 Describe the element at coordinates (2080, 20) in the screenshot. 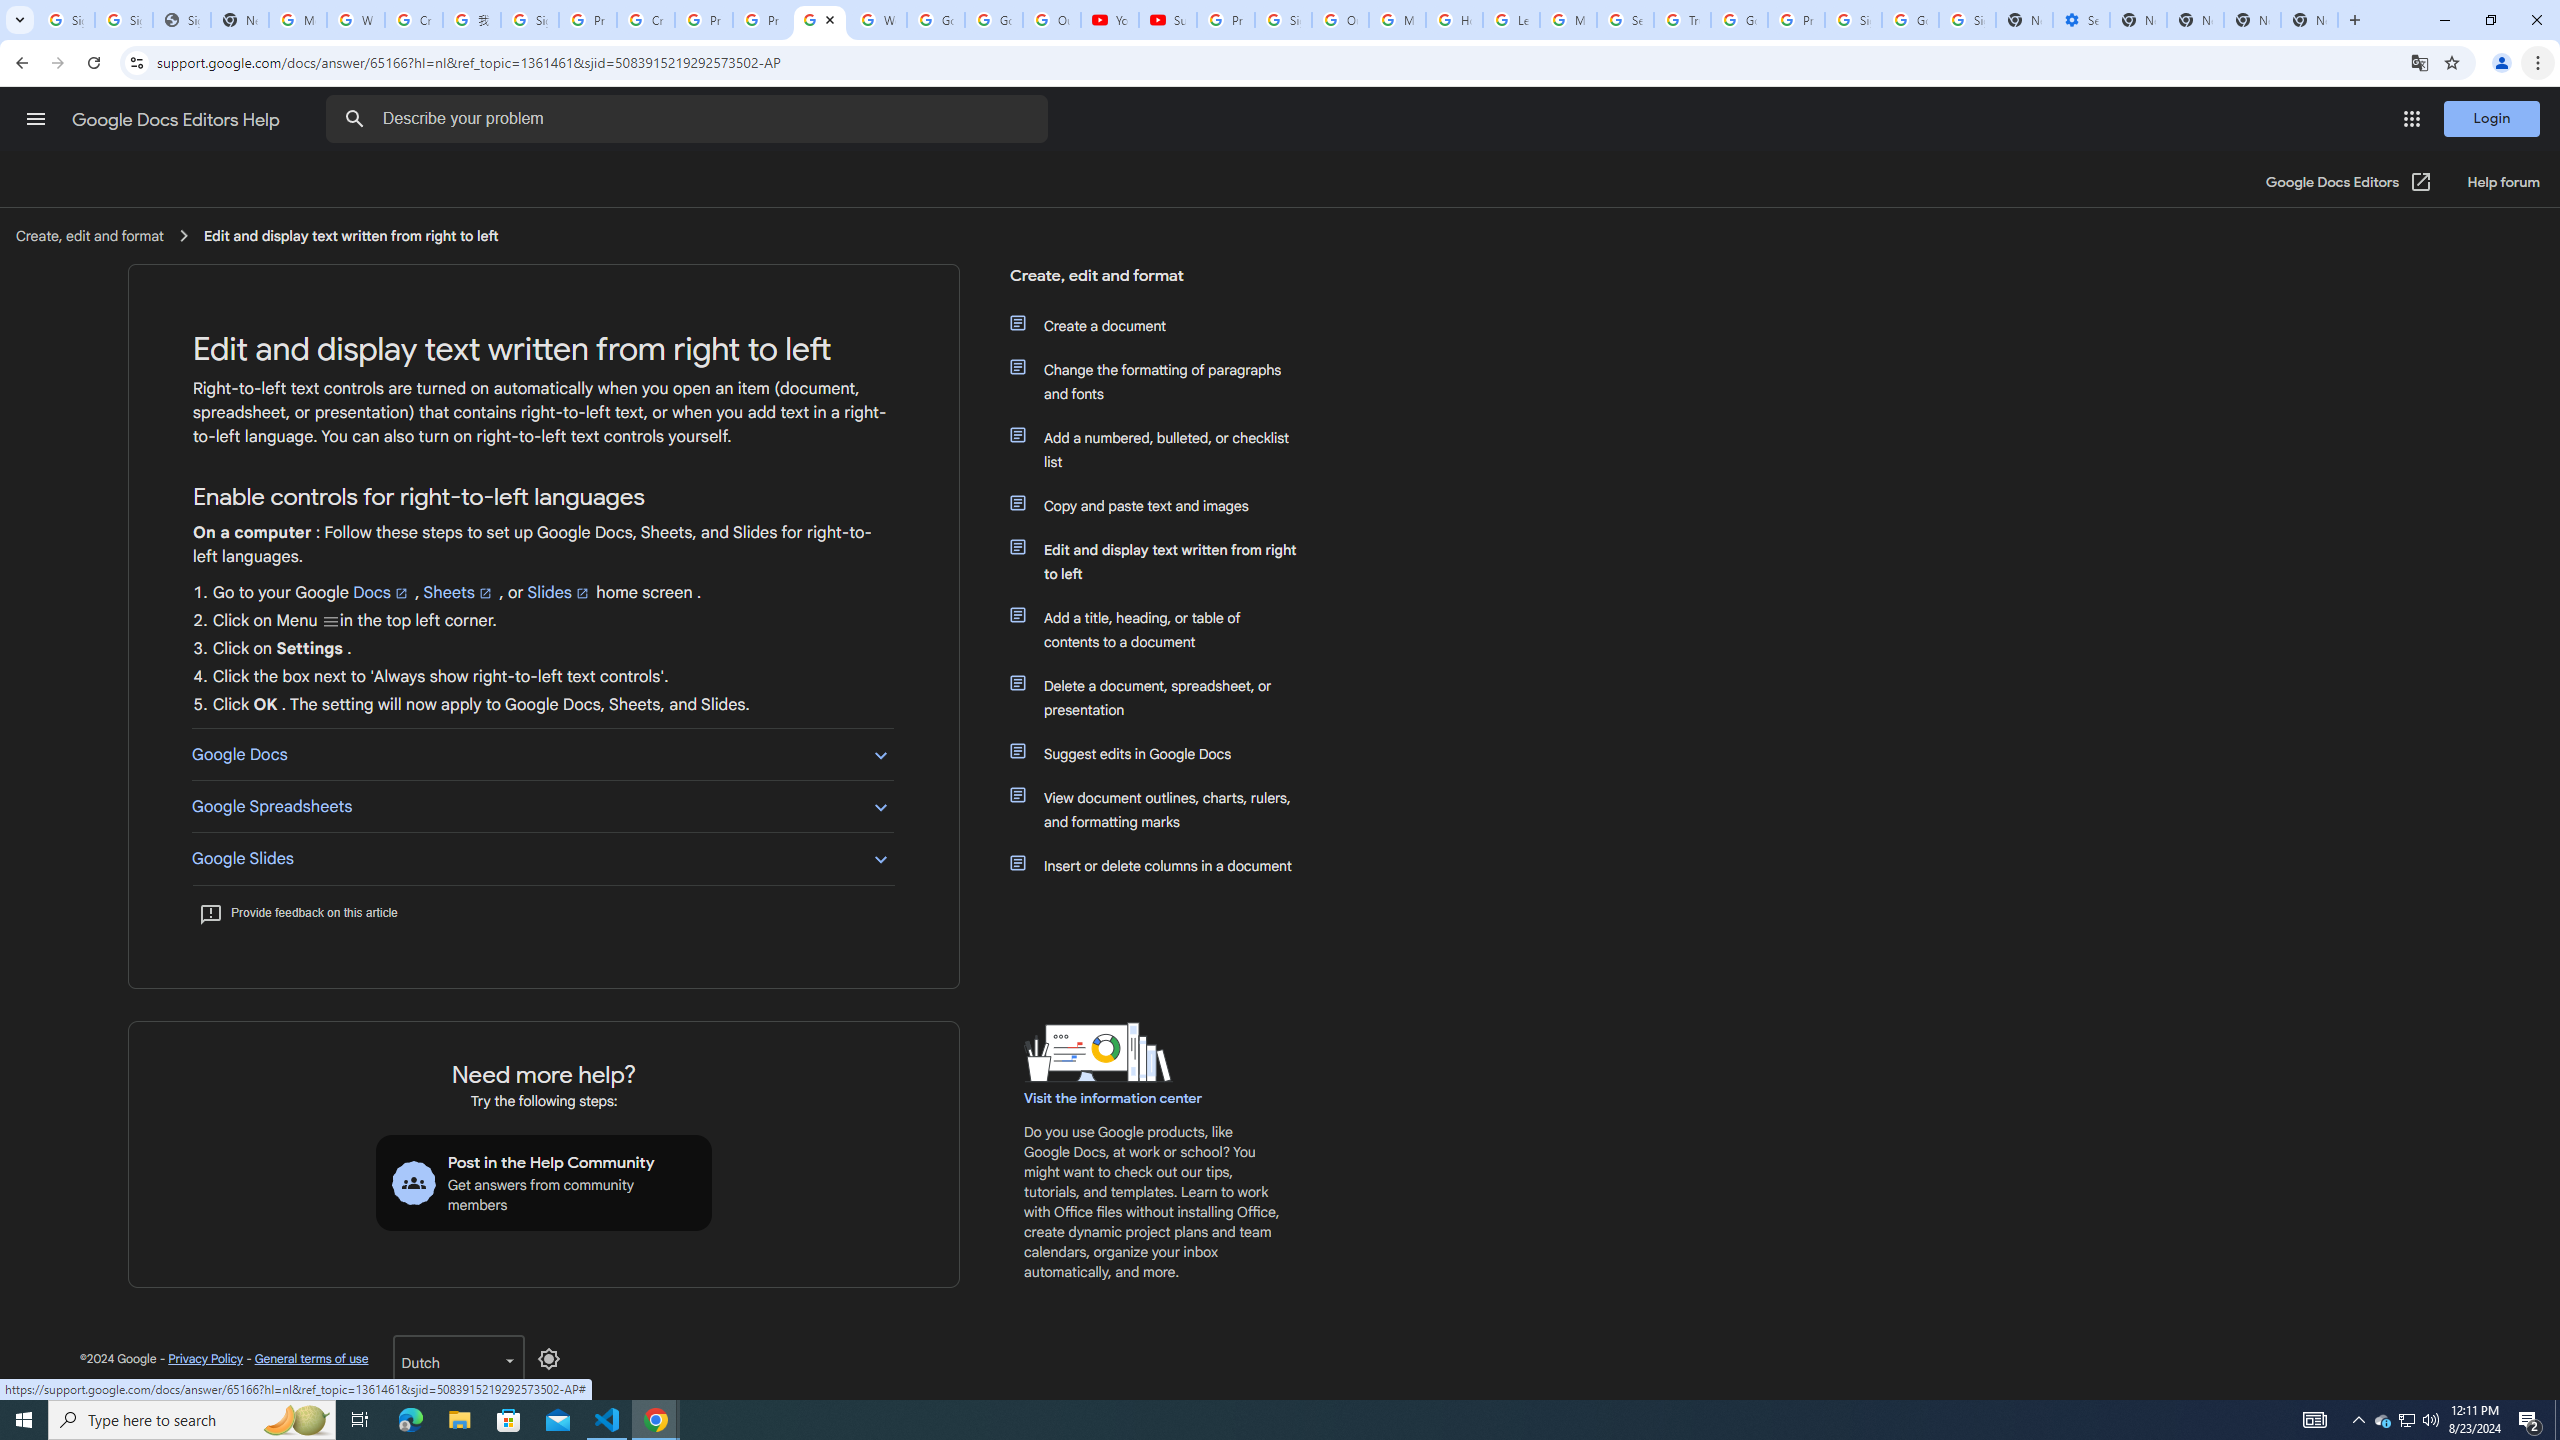

I see `Settings - Performance` at that location.